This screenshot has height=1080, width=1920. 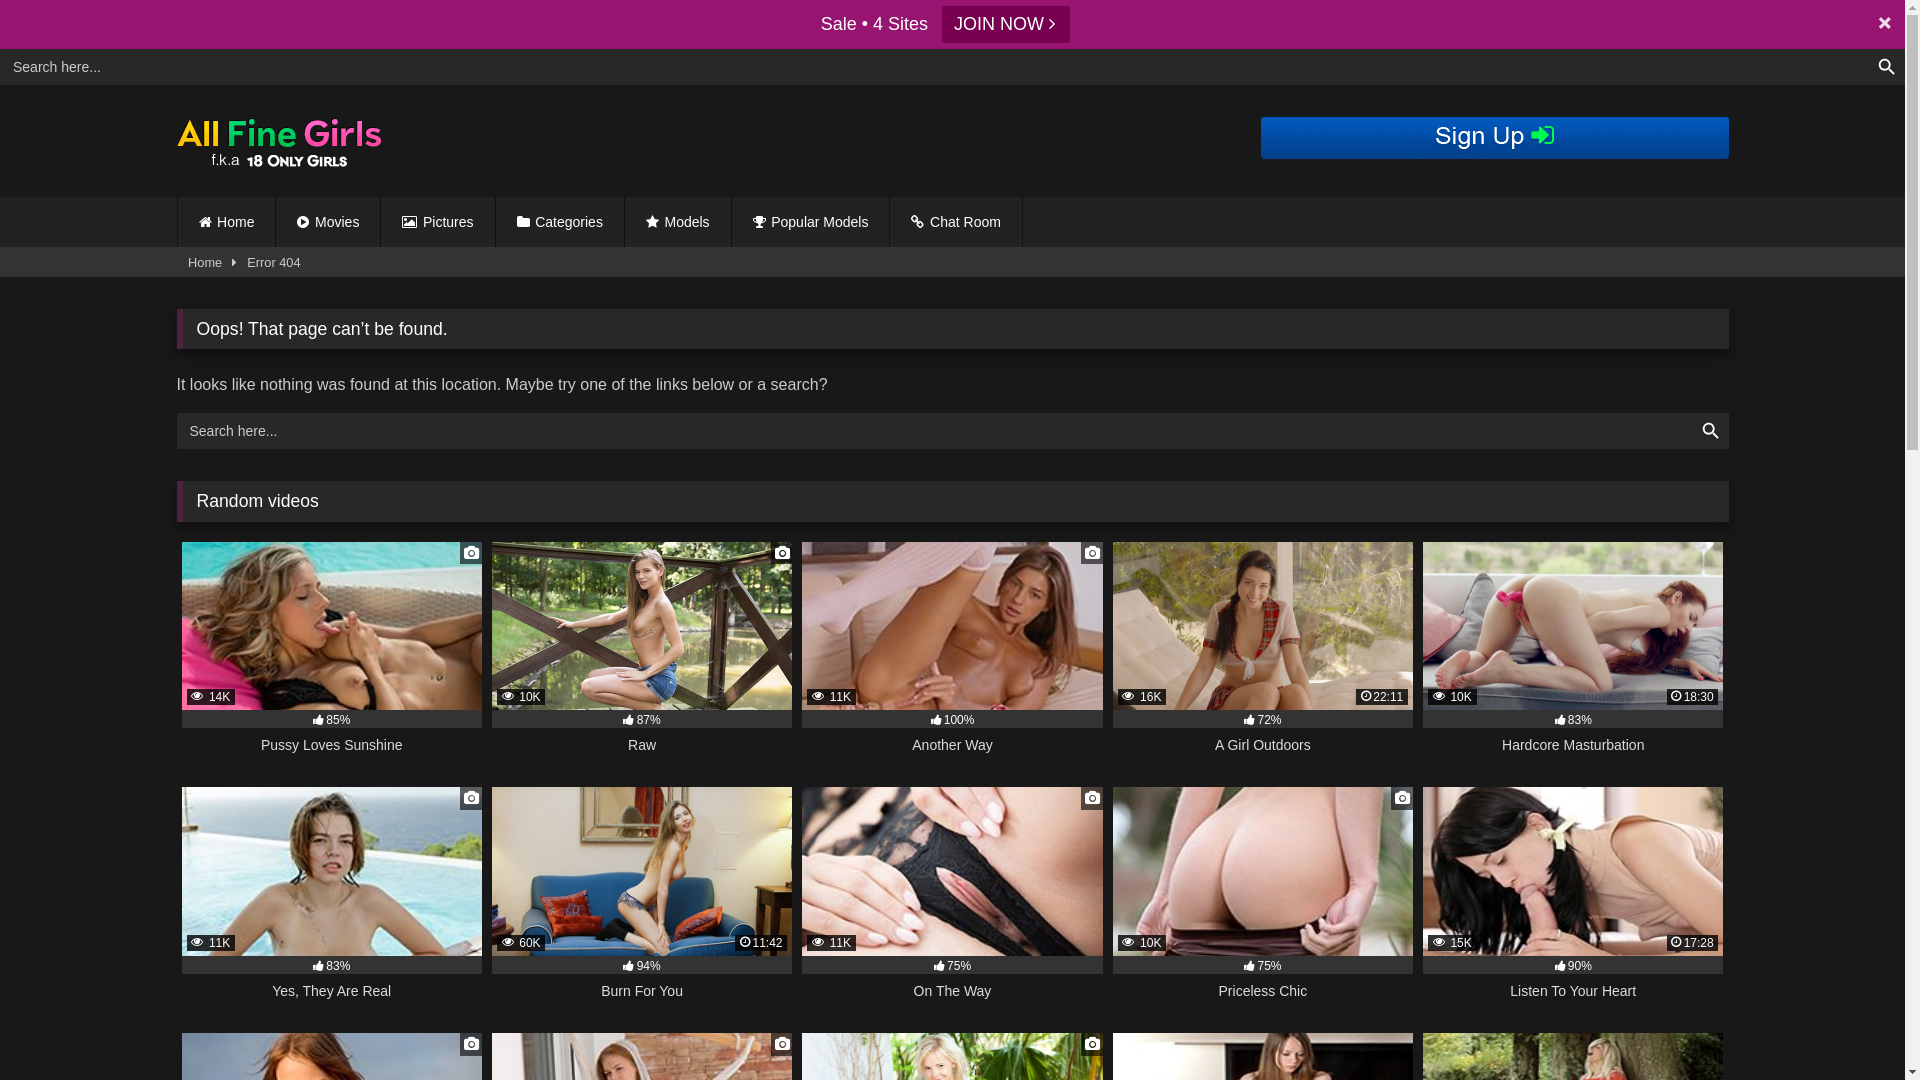 What do you see at coordinates (437, 222) in the screenshot?
I see `Pictures` at bounding box center [437, 222].